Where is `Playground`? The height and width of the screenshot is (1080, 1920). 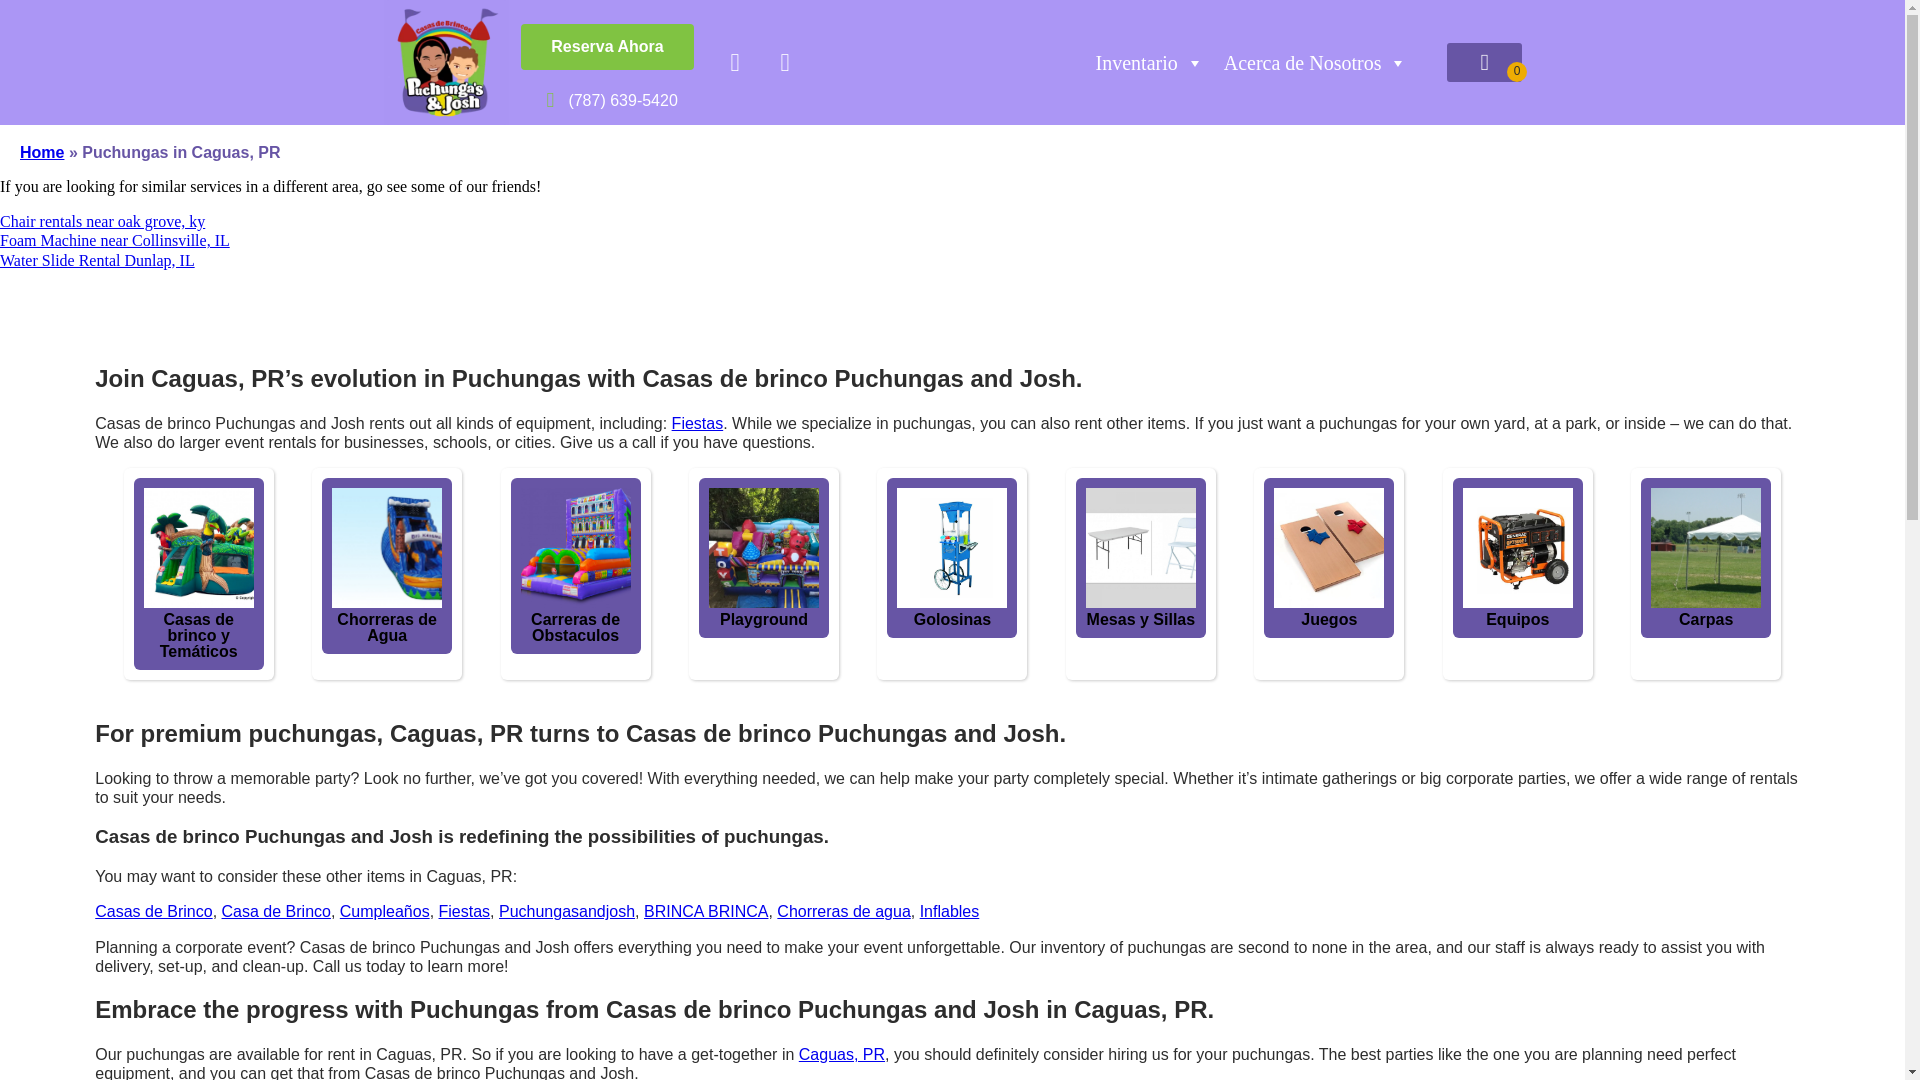 Playground is located at coordinates (788, 548).